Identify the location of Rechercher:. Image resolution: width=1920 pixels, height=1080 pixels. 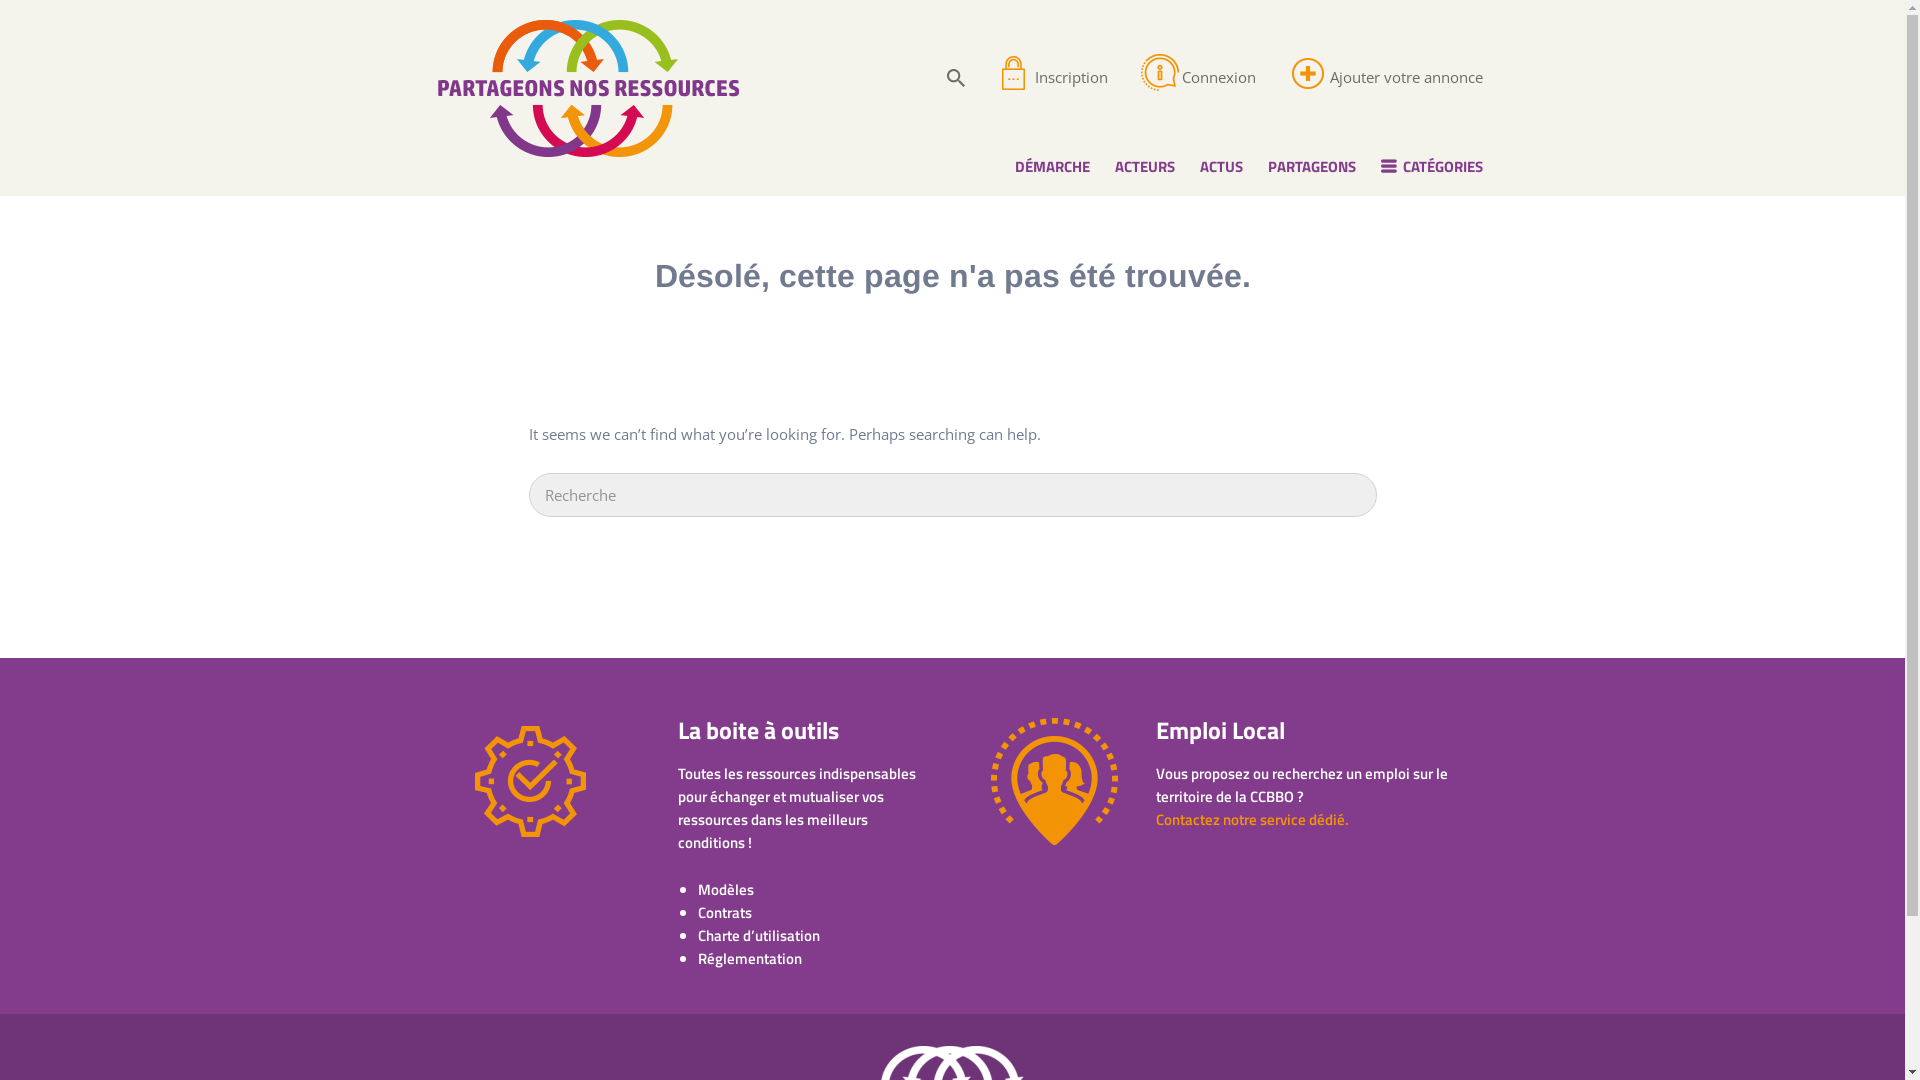
(952, 495).